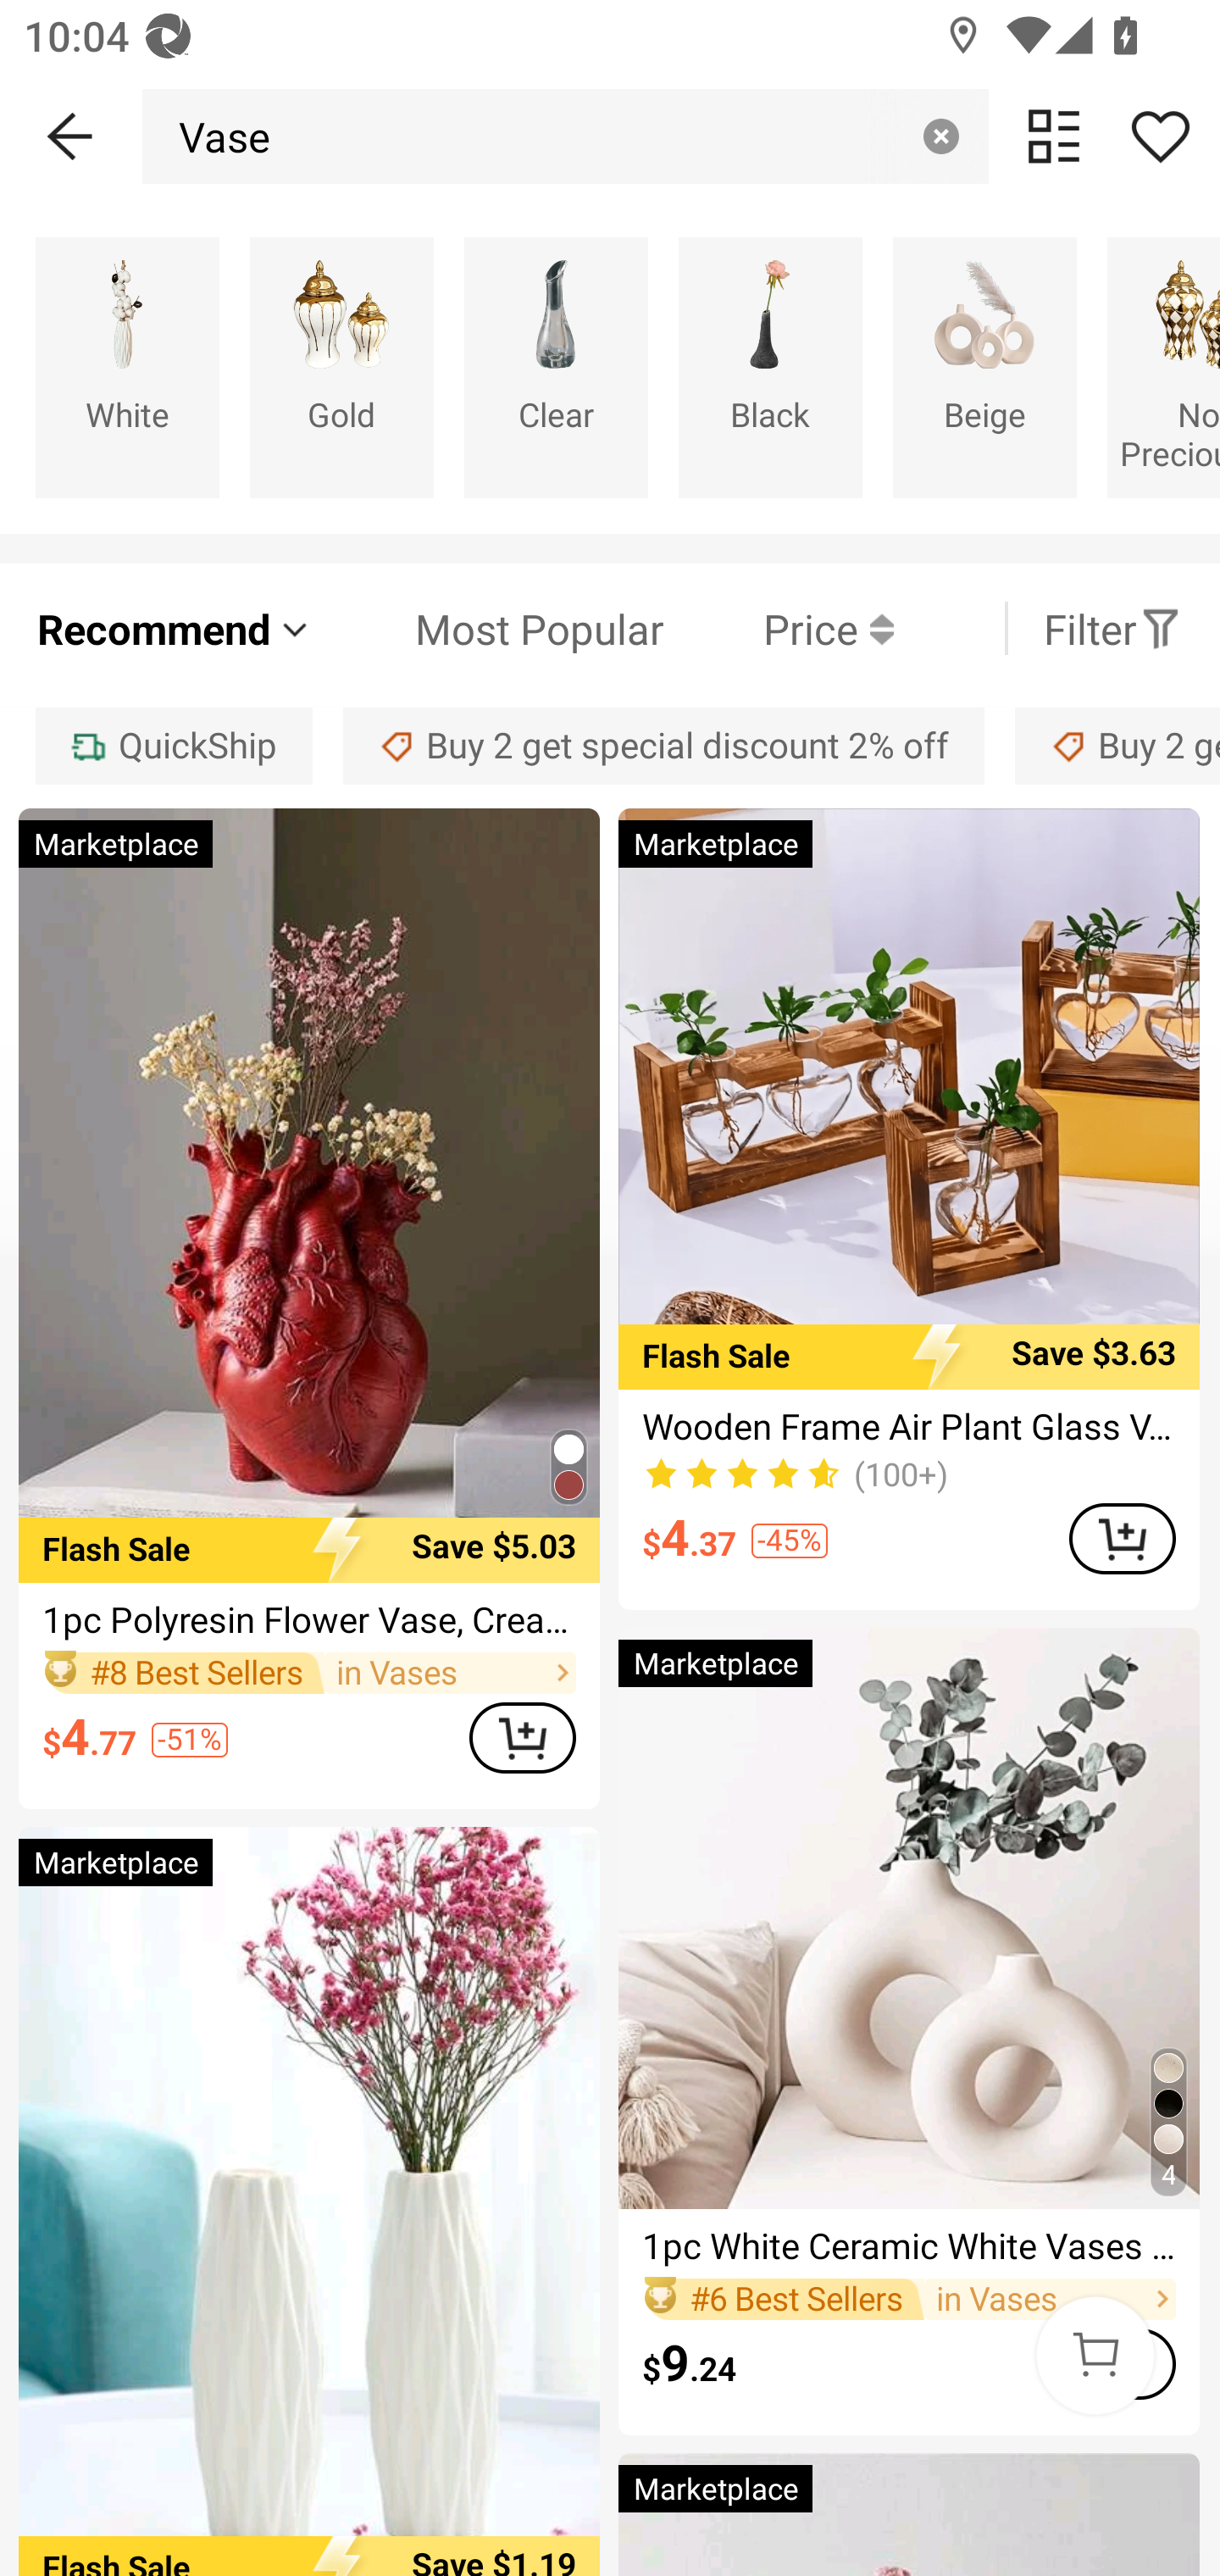  What do you see at coordinates (1122, 2364) in the screenshot?
I see `ADD TO CART` at bounding box center [1122, 2364].